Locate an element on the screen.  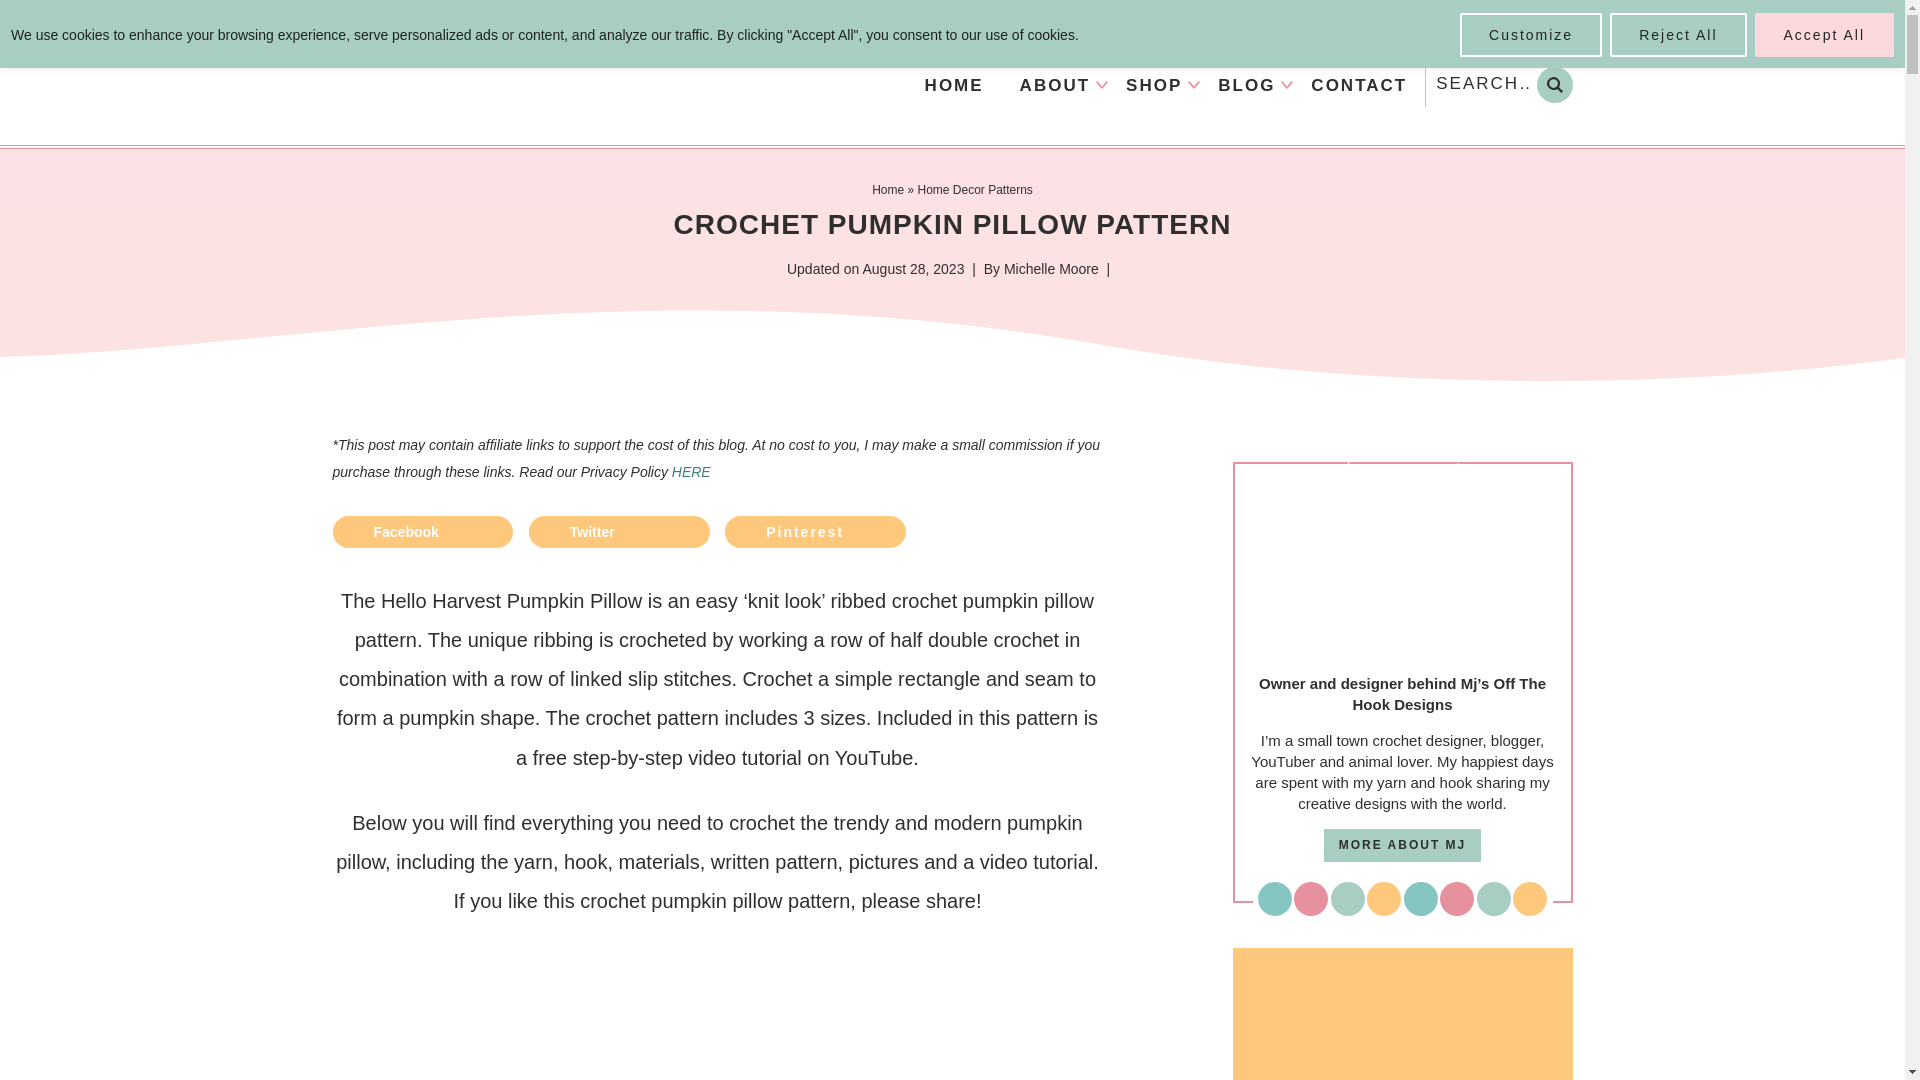
Reject All is located at coordinates (1678, 34).